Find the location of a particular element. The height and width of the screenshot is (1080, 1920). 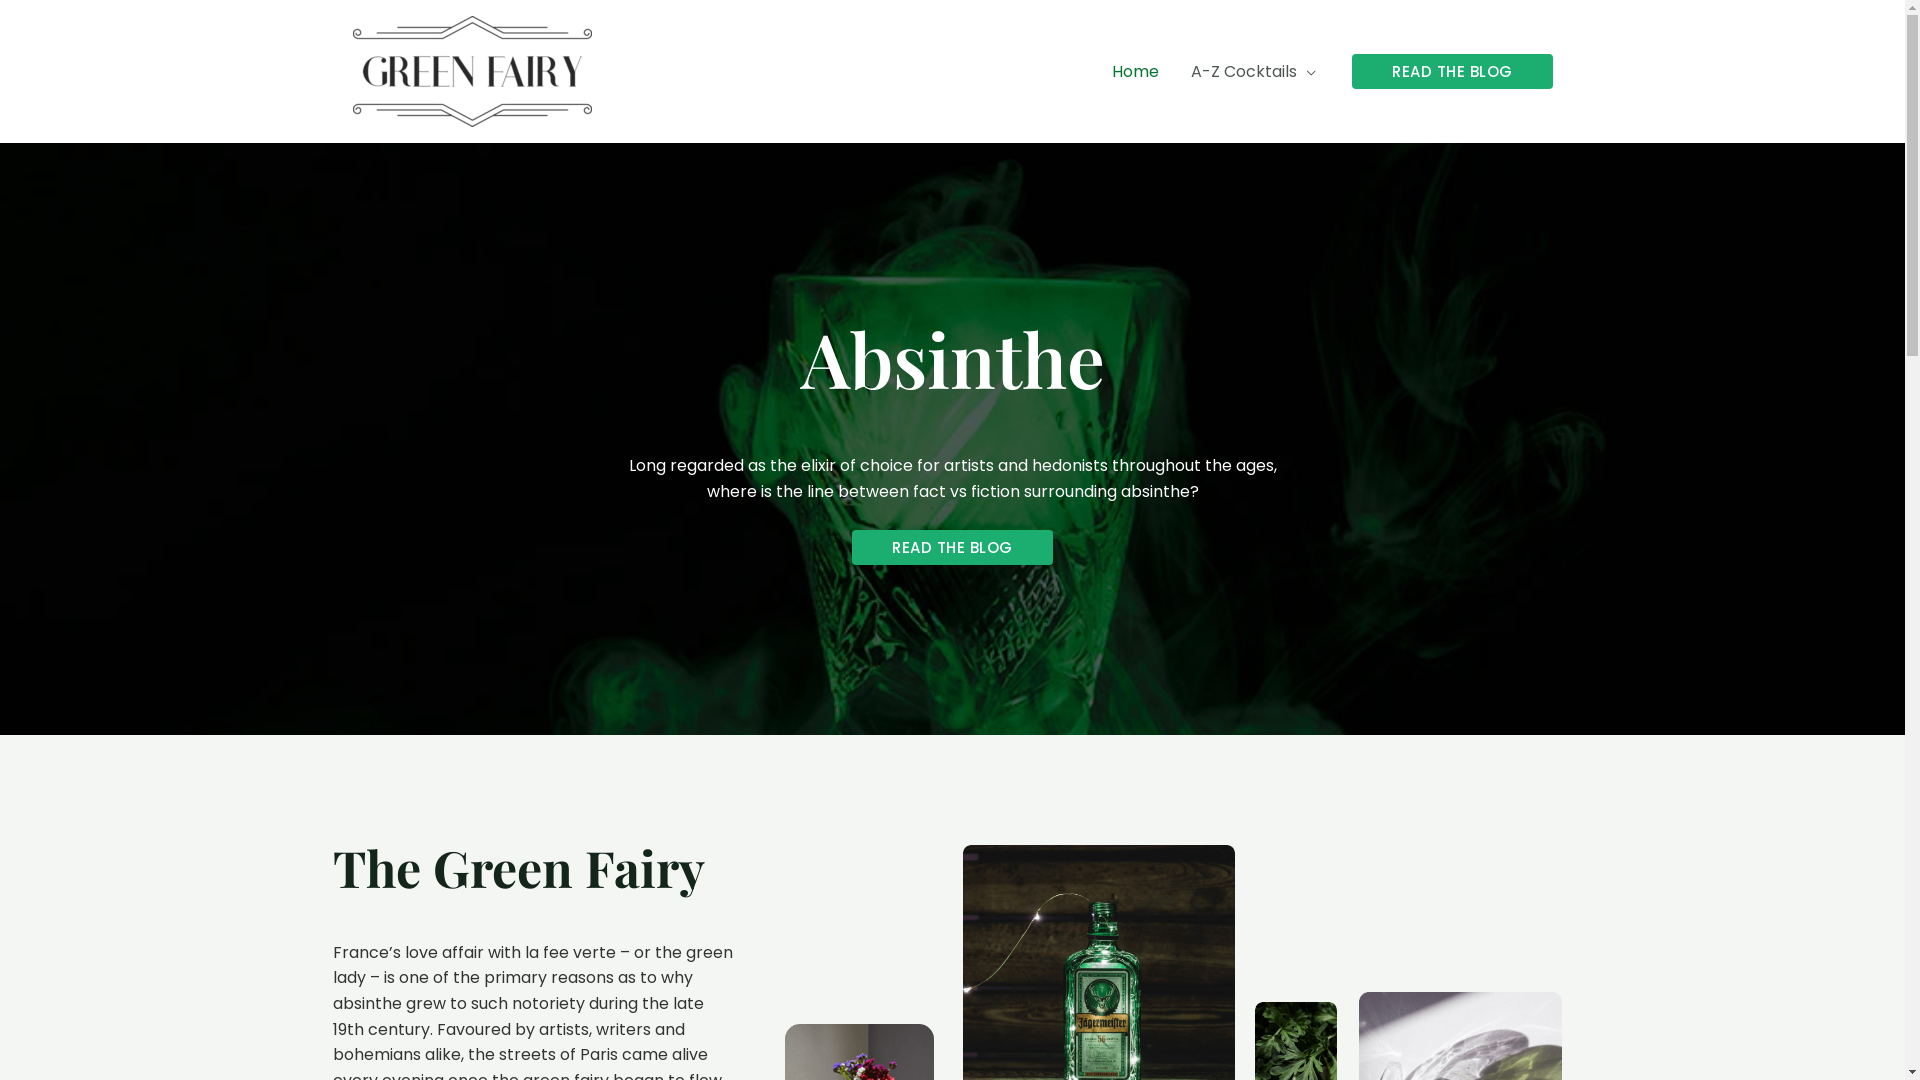

Home is located at coordinates (1136, 71).